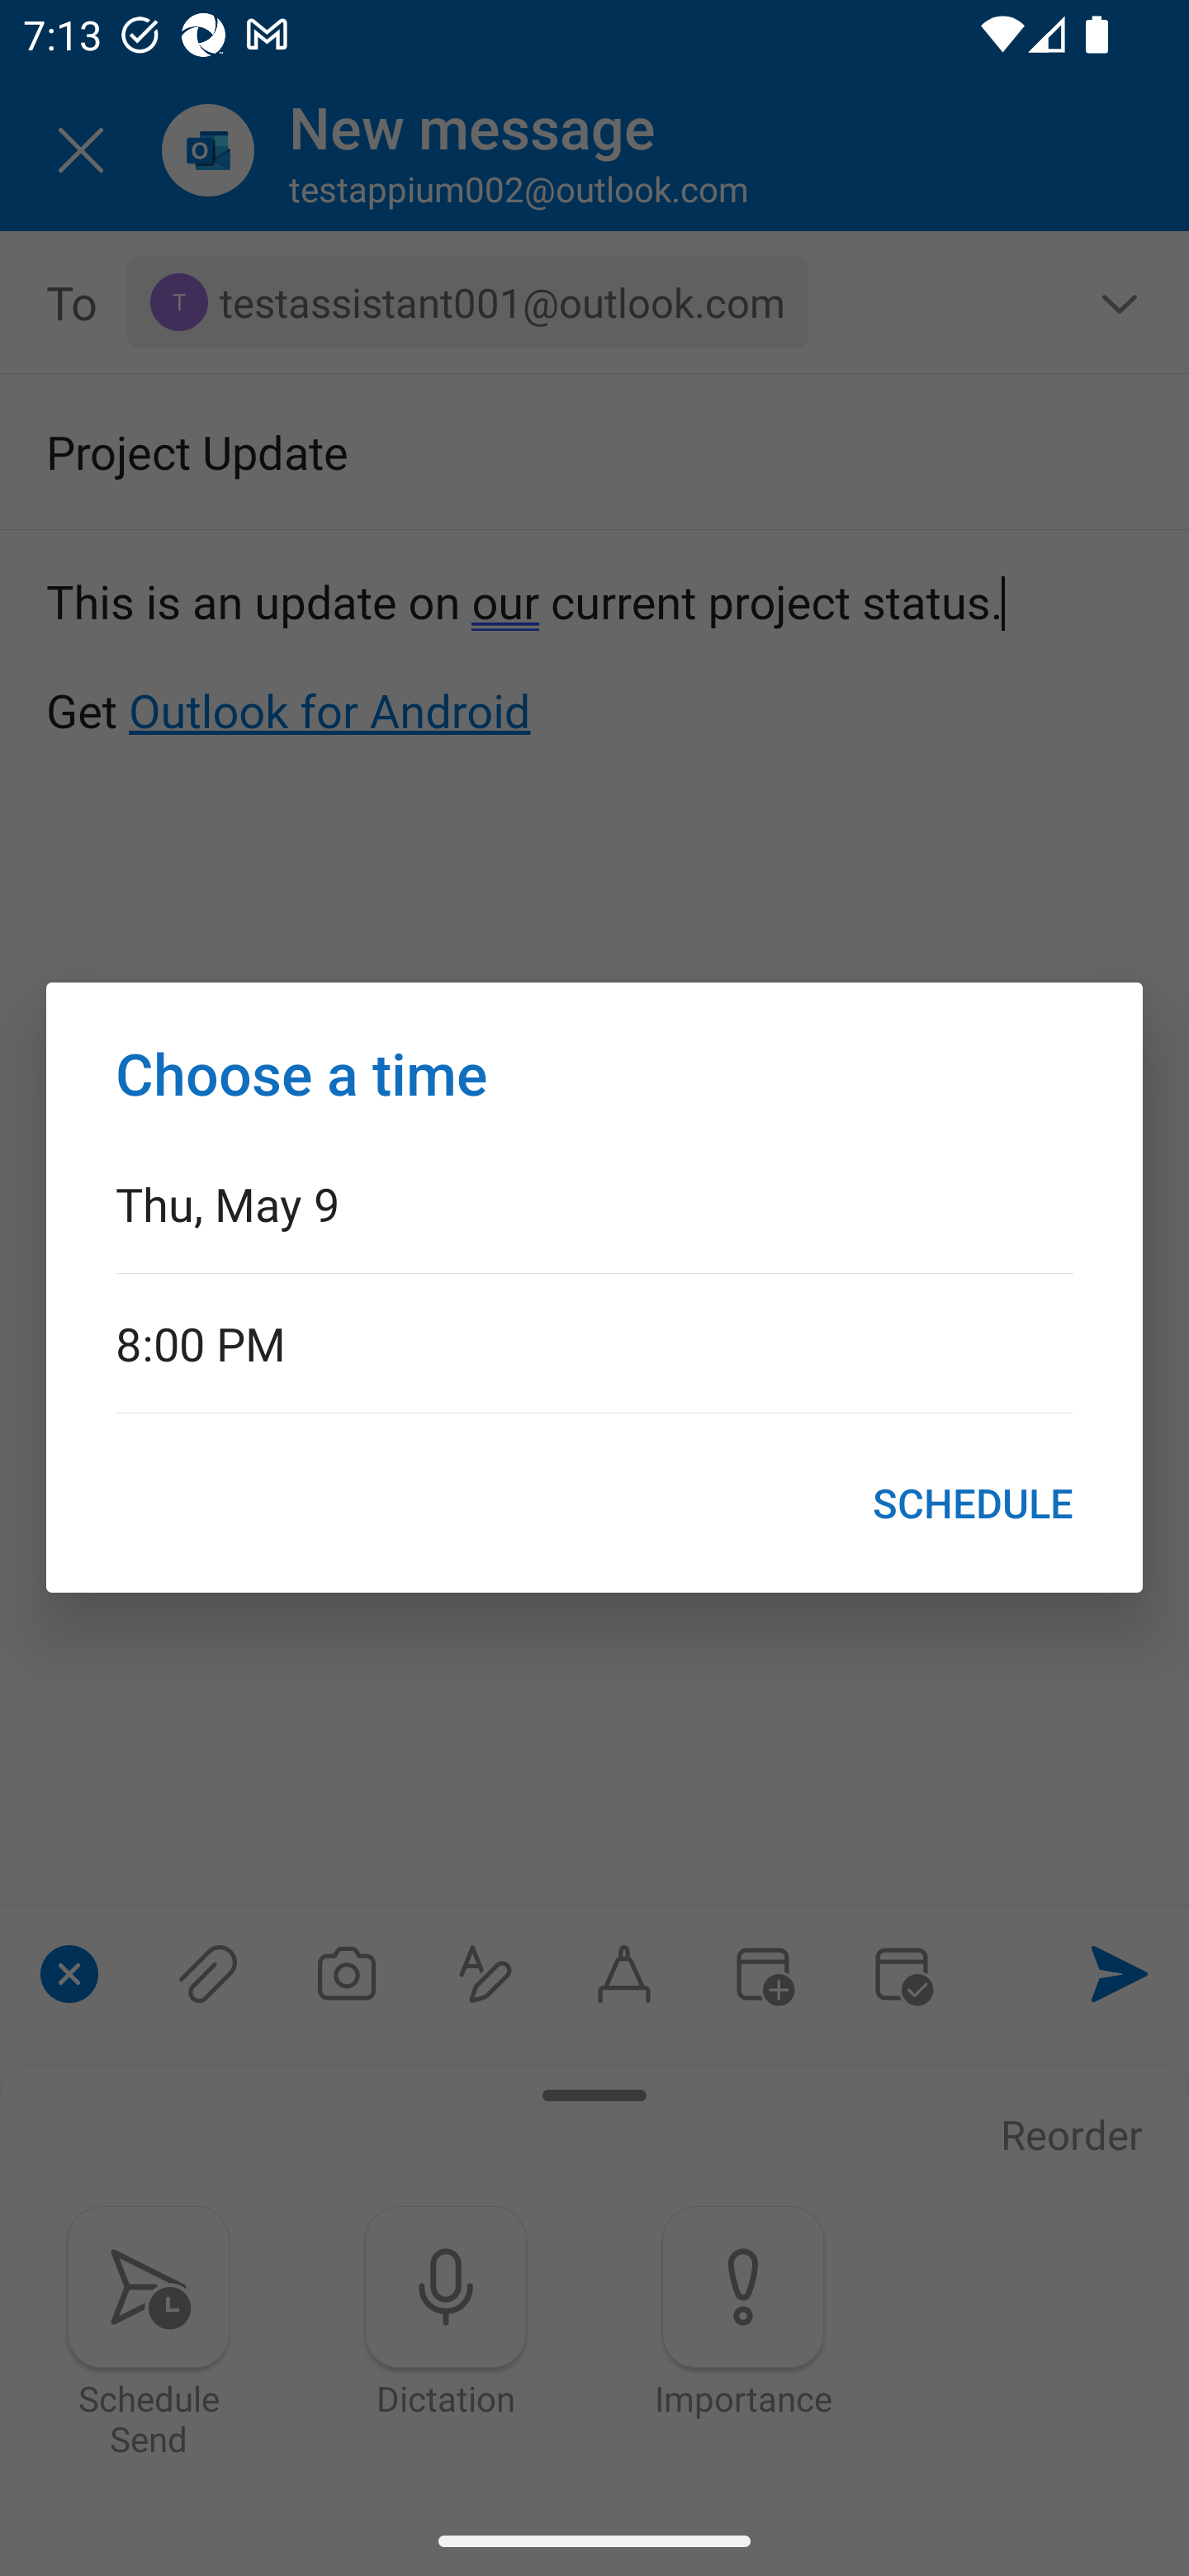 The image size is (1189, 2576). Describe the element at coordinates (594, 1202) in the screenshot. I see `Thu, May 9 Choose date Thu, May 9` at that location.